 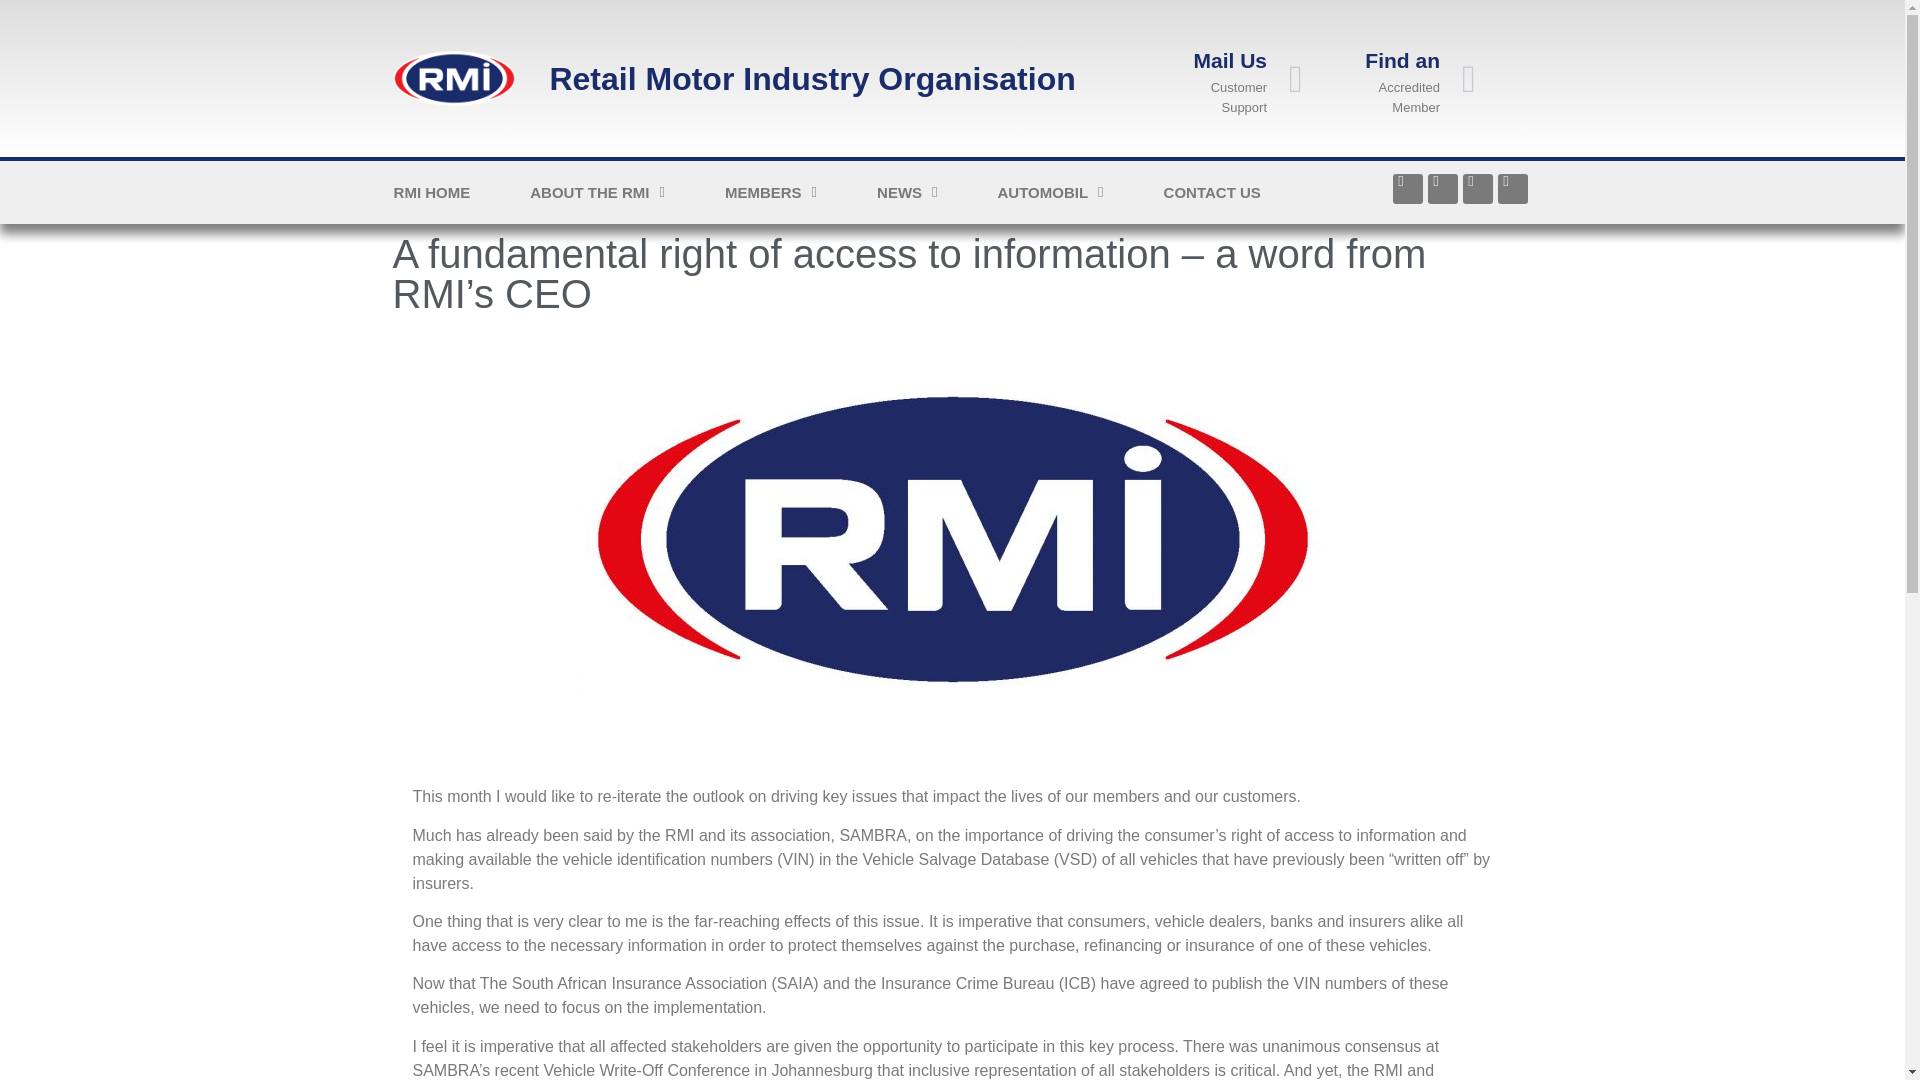 What do you see at coordinates (1402, 60) in the screenshot?
I see `Find an` at bounding box center [1402, 60].